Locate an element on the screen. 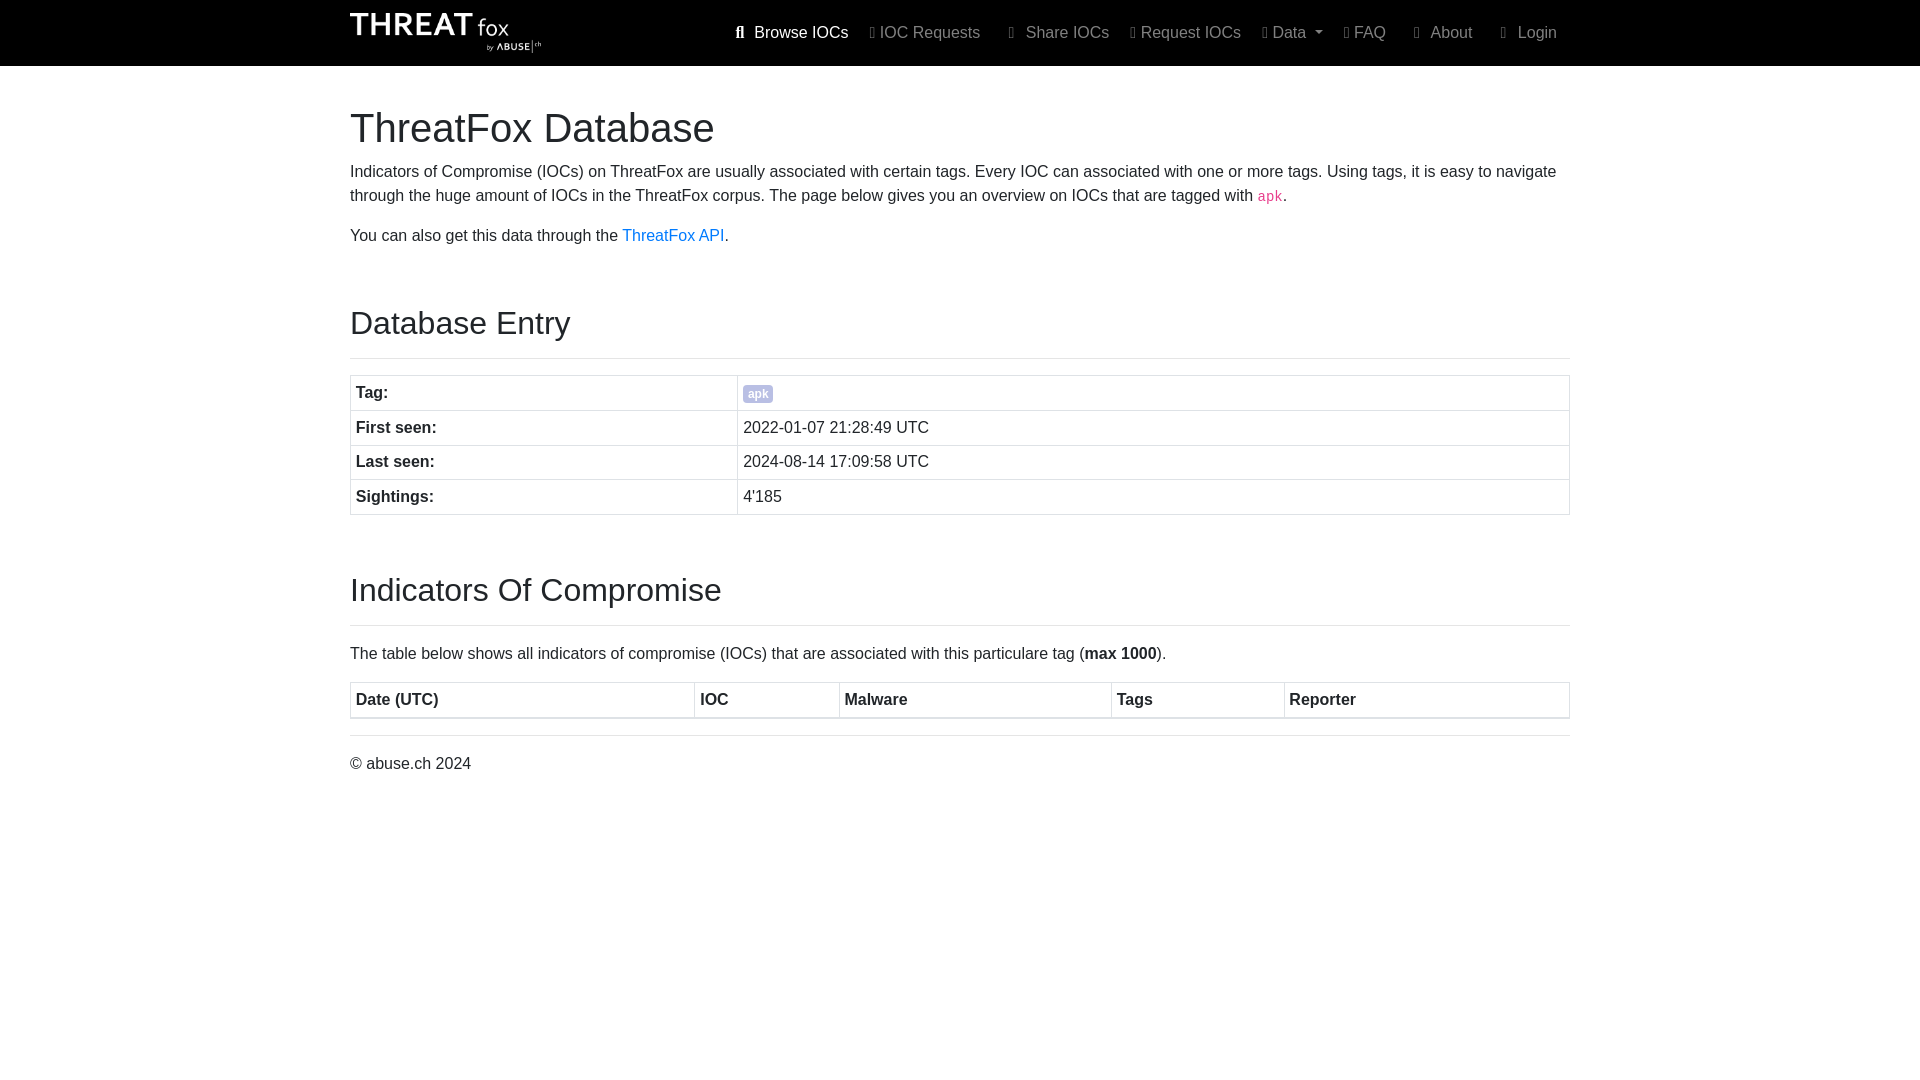  Share IOCs is located at coordinates (1054, 32).